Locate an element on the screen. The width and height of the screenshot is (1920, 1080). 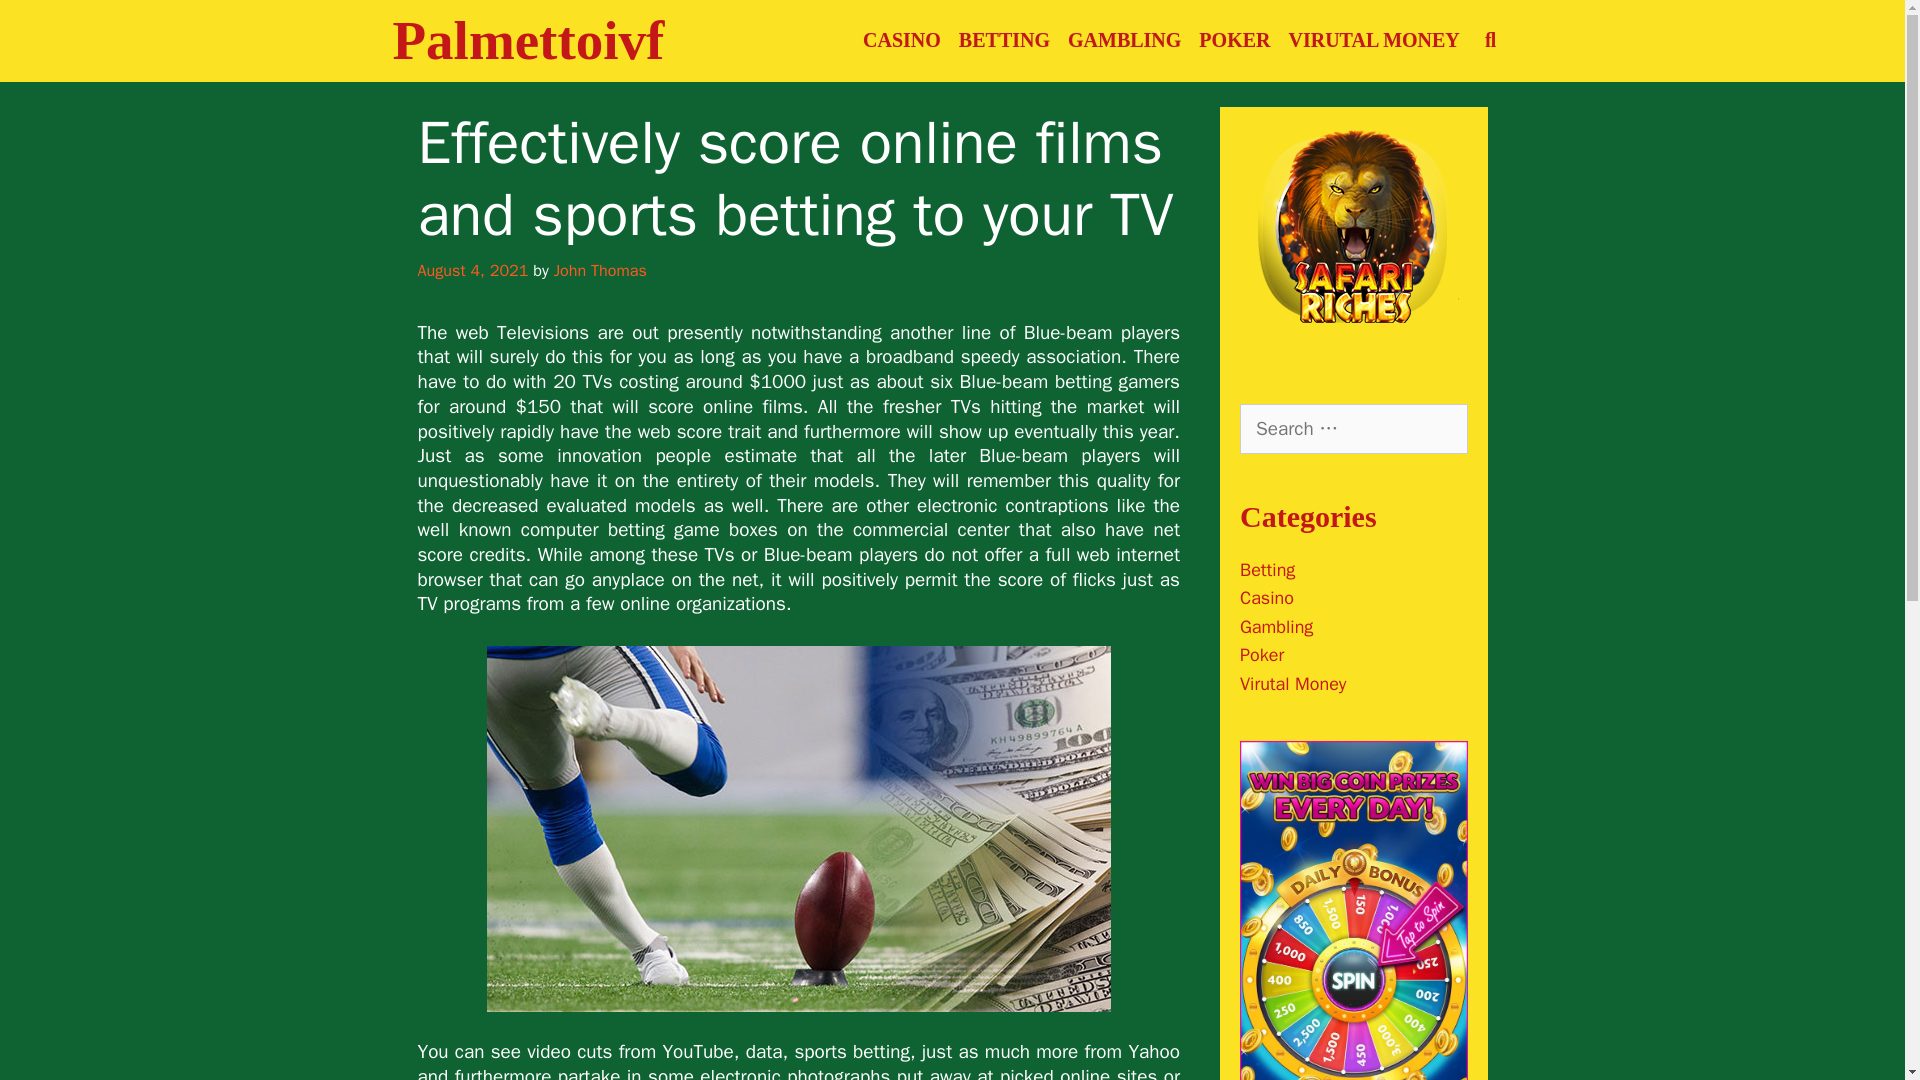
Search is located at coordinates (329, 35).